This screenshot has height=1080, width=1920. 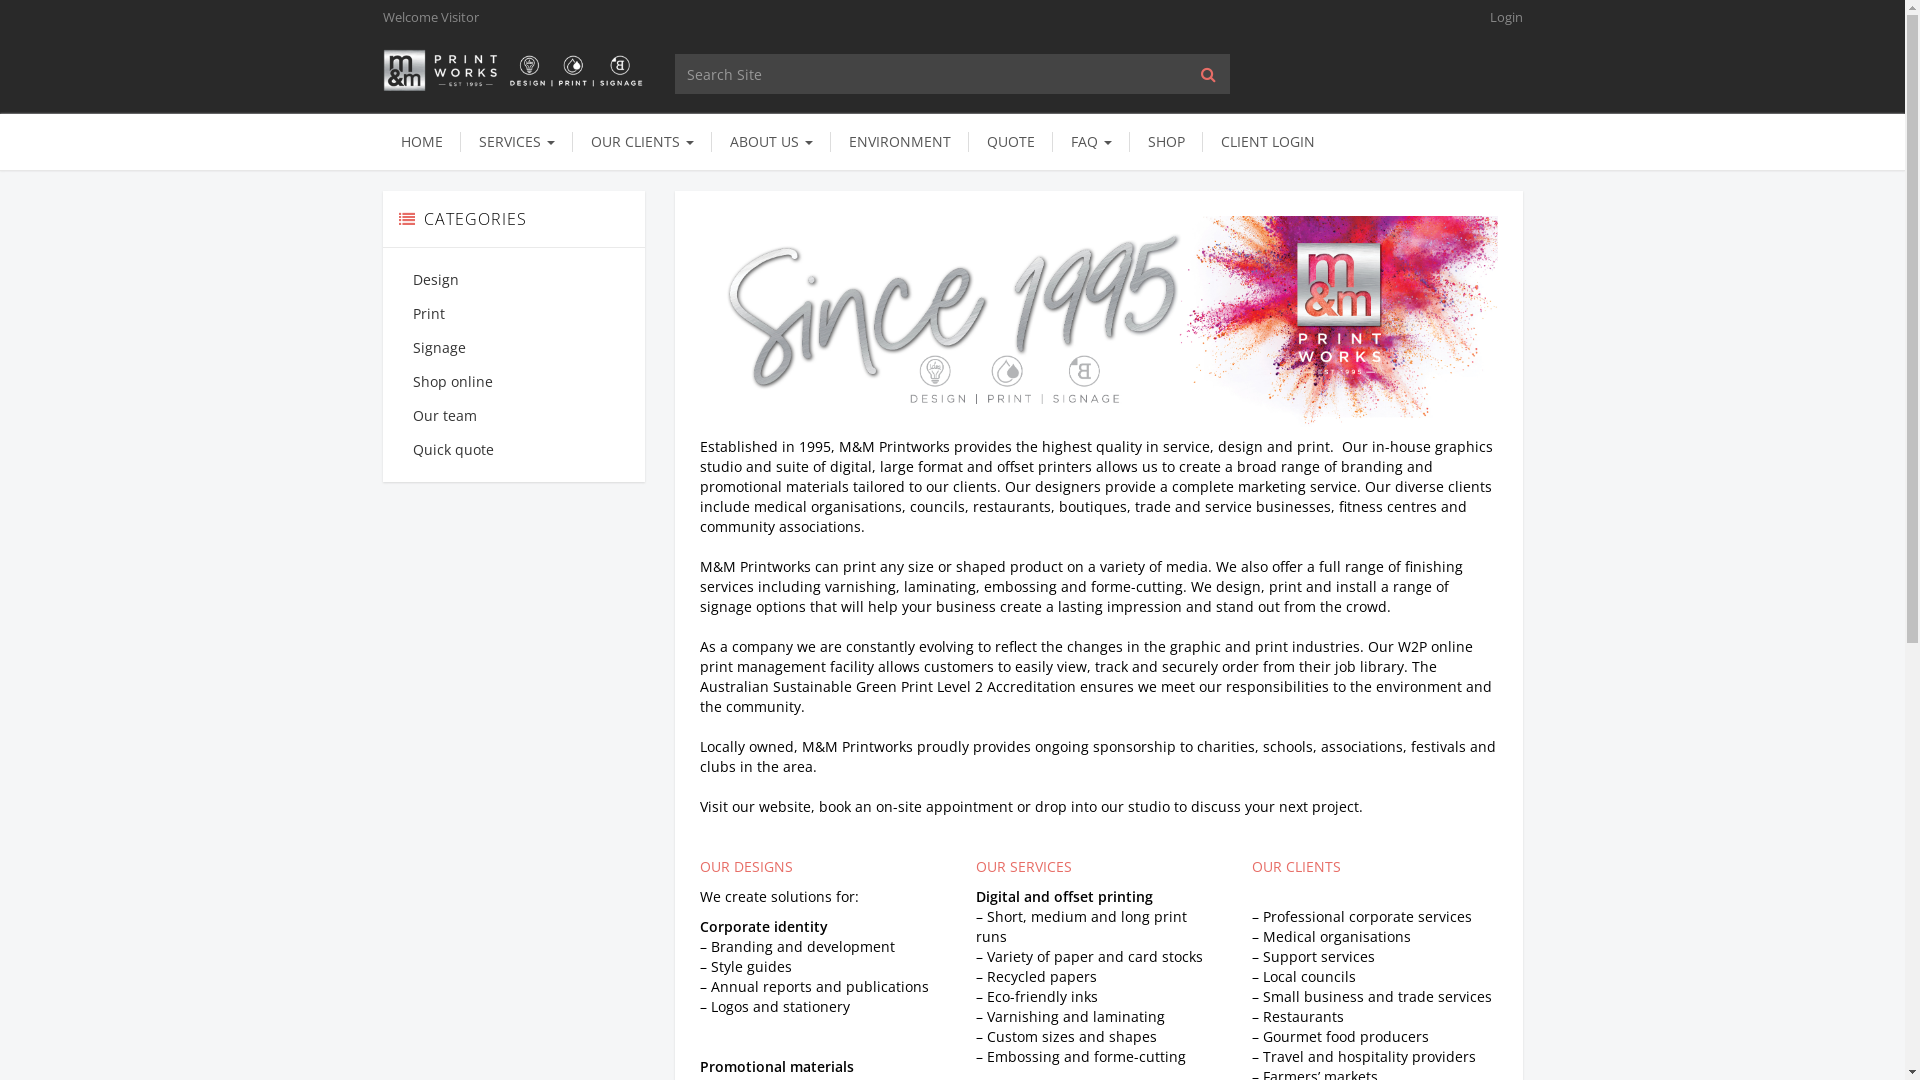 What do you see at coordinates (514, 382) in the screenshot?
I see `Shop online` at bounding box center [514, 382].